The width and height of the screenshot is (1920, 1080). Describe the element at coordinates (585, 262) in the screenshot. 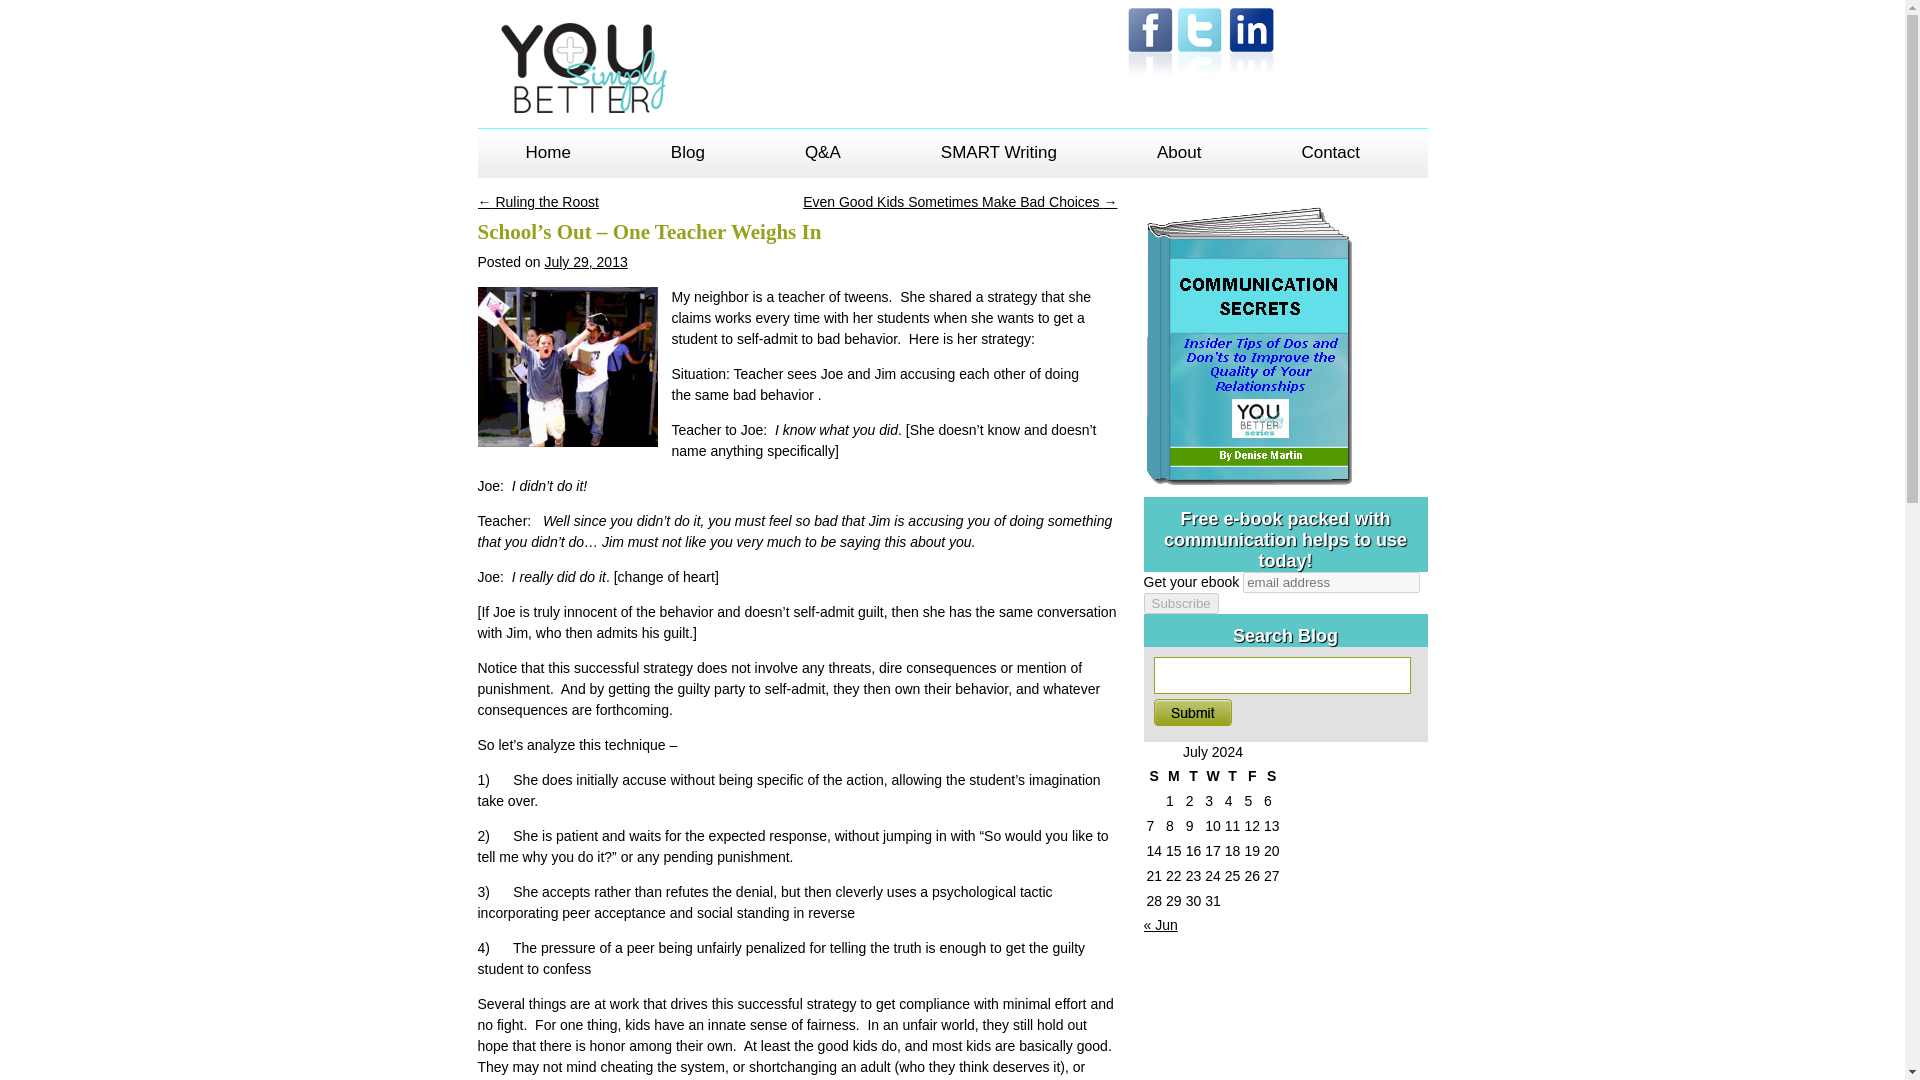

I see `1:30 am` at that location.